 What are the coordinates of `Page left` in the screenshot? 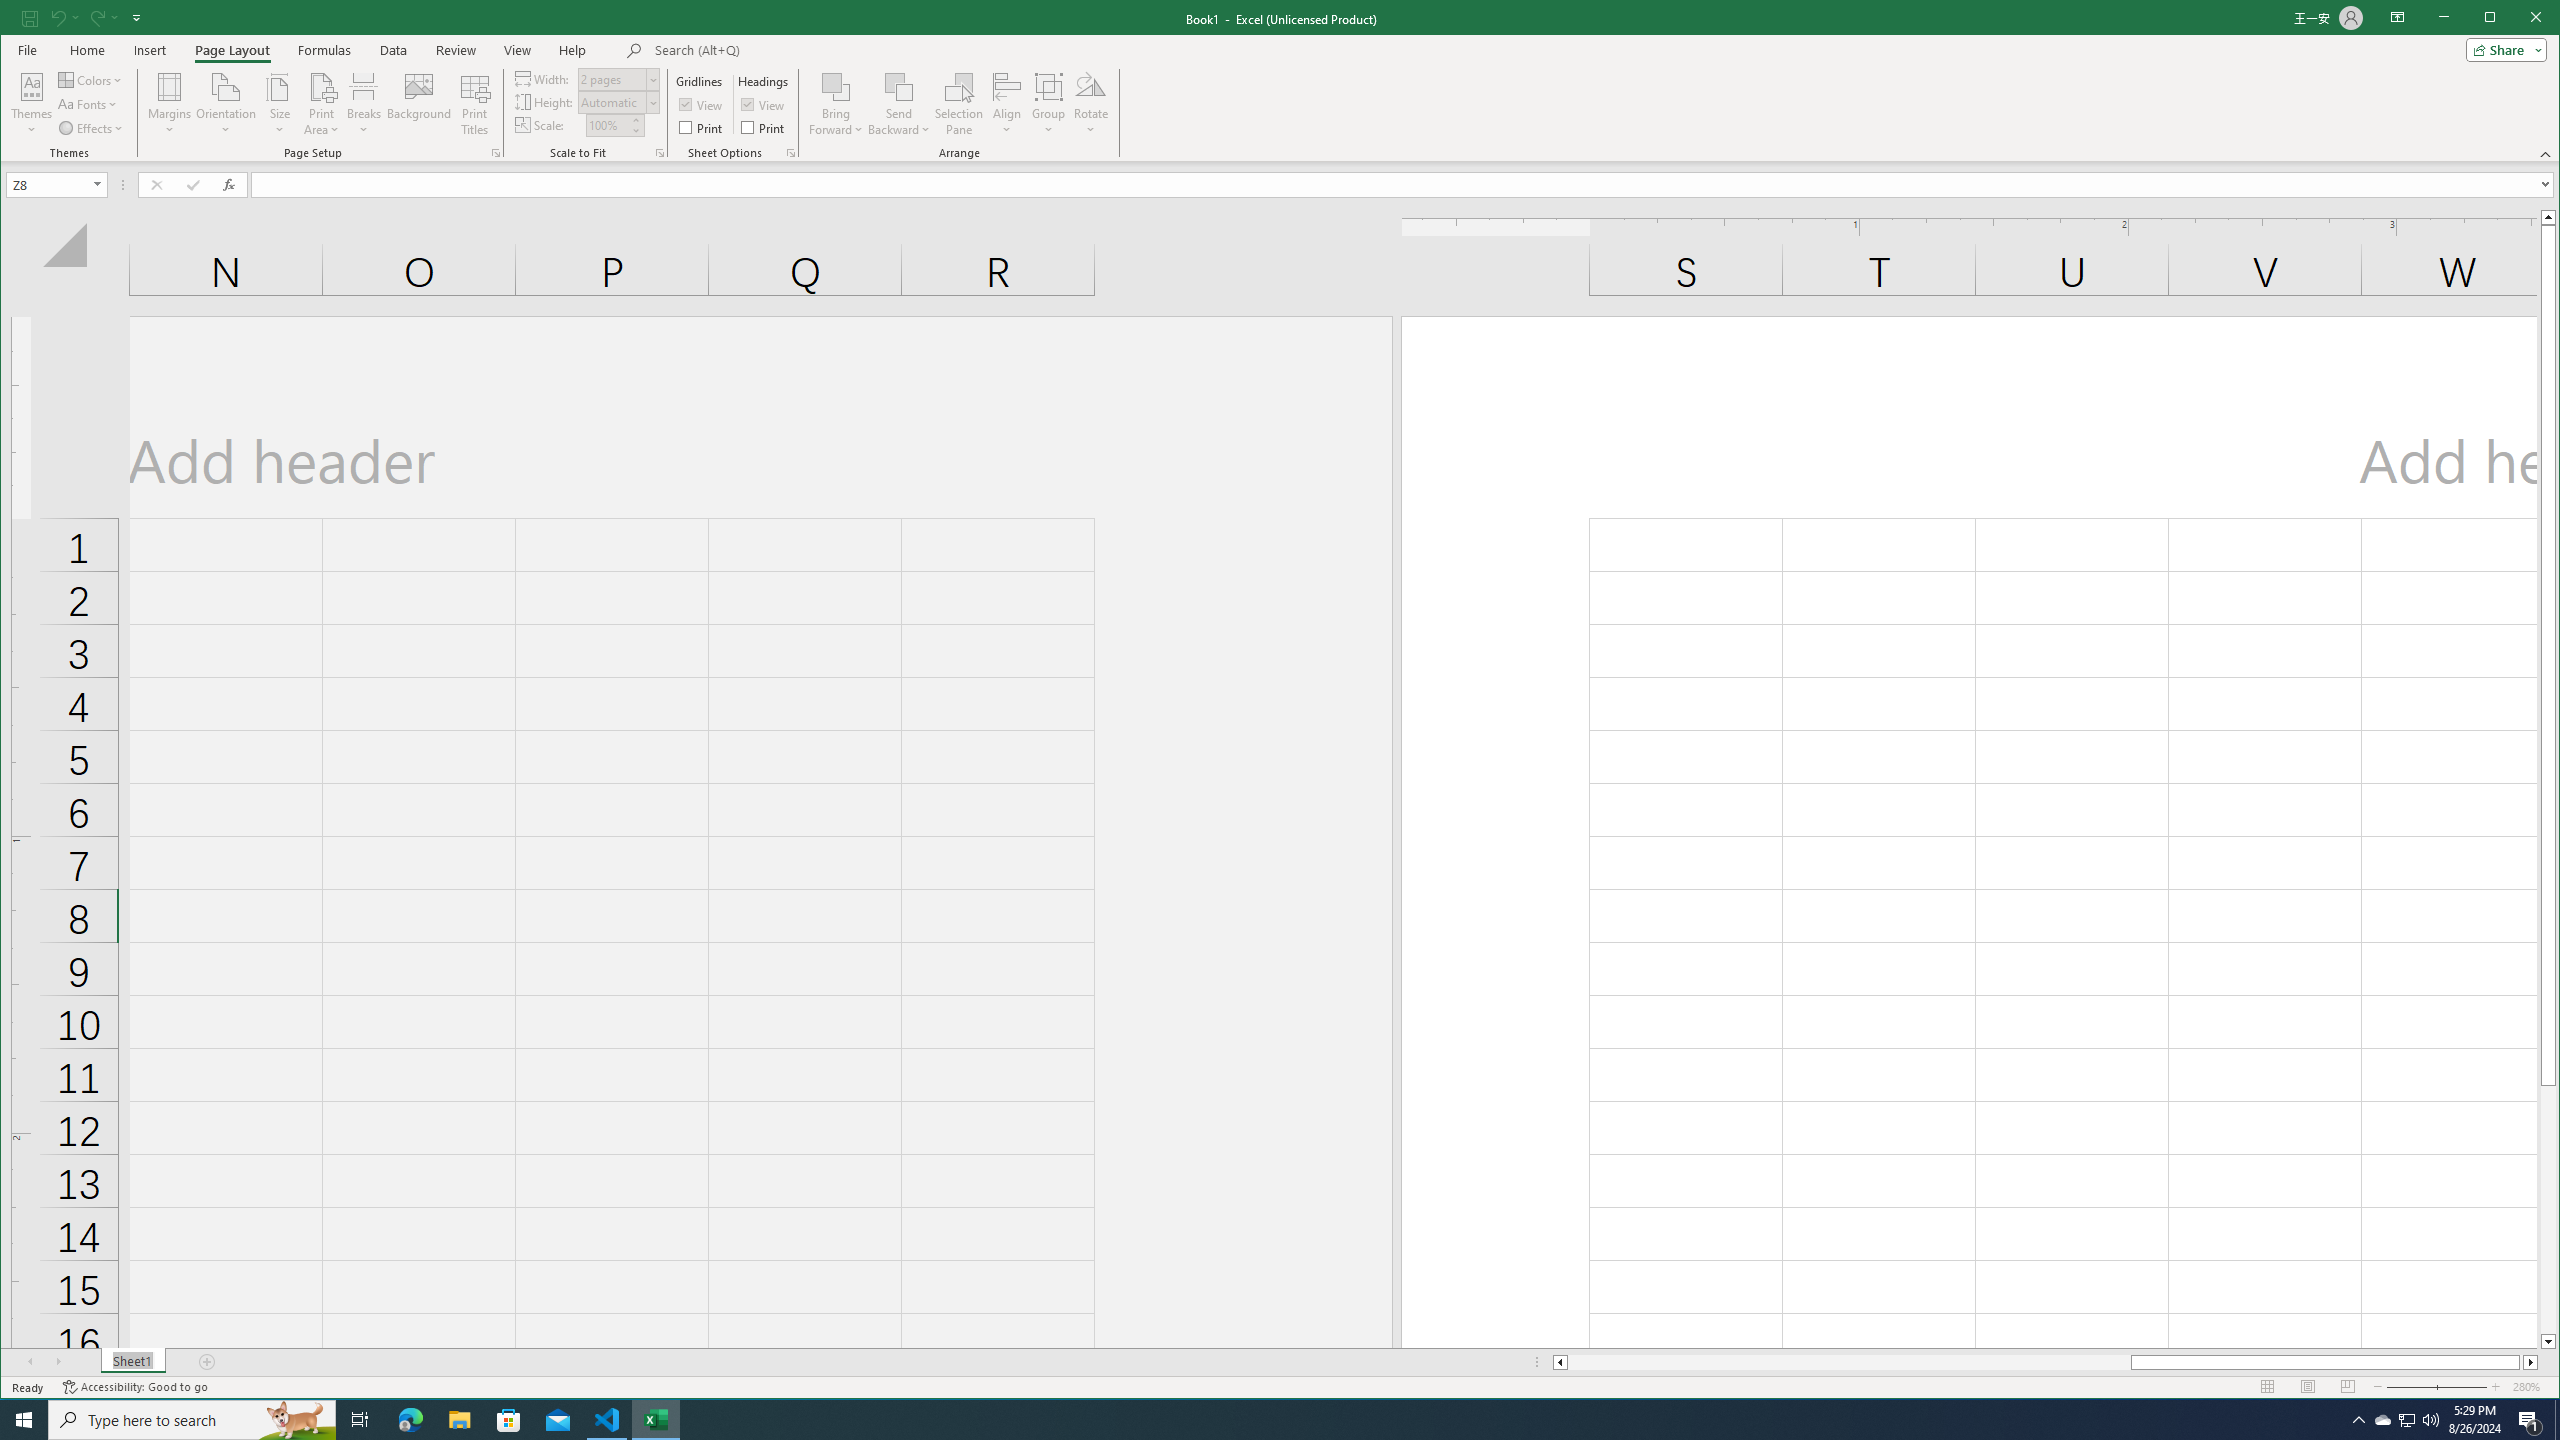 It's located at (1848, 1362).